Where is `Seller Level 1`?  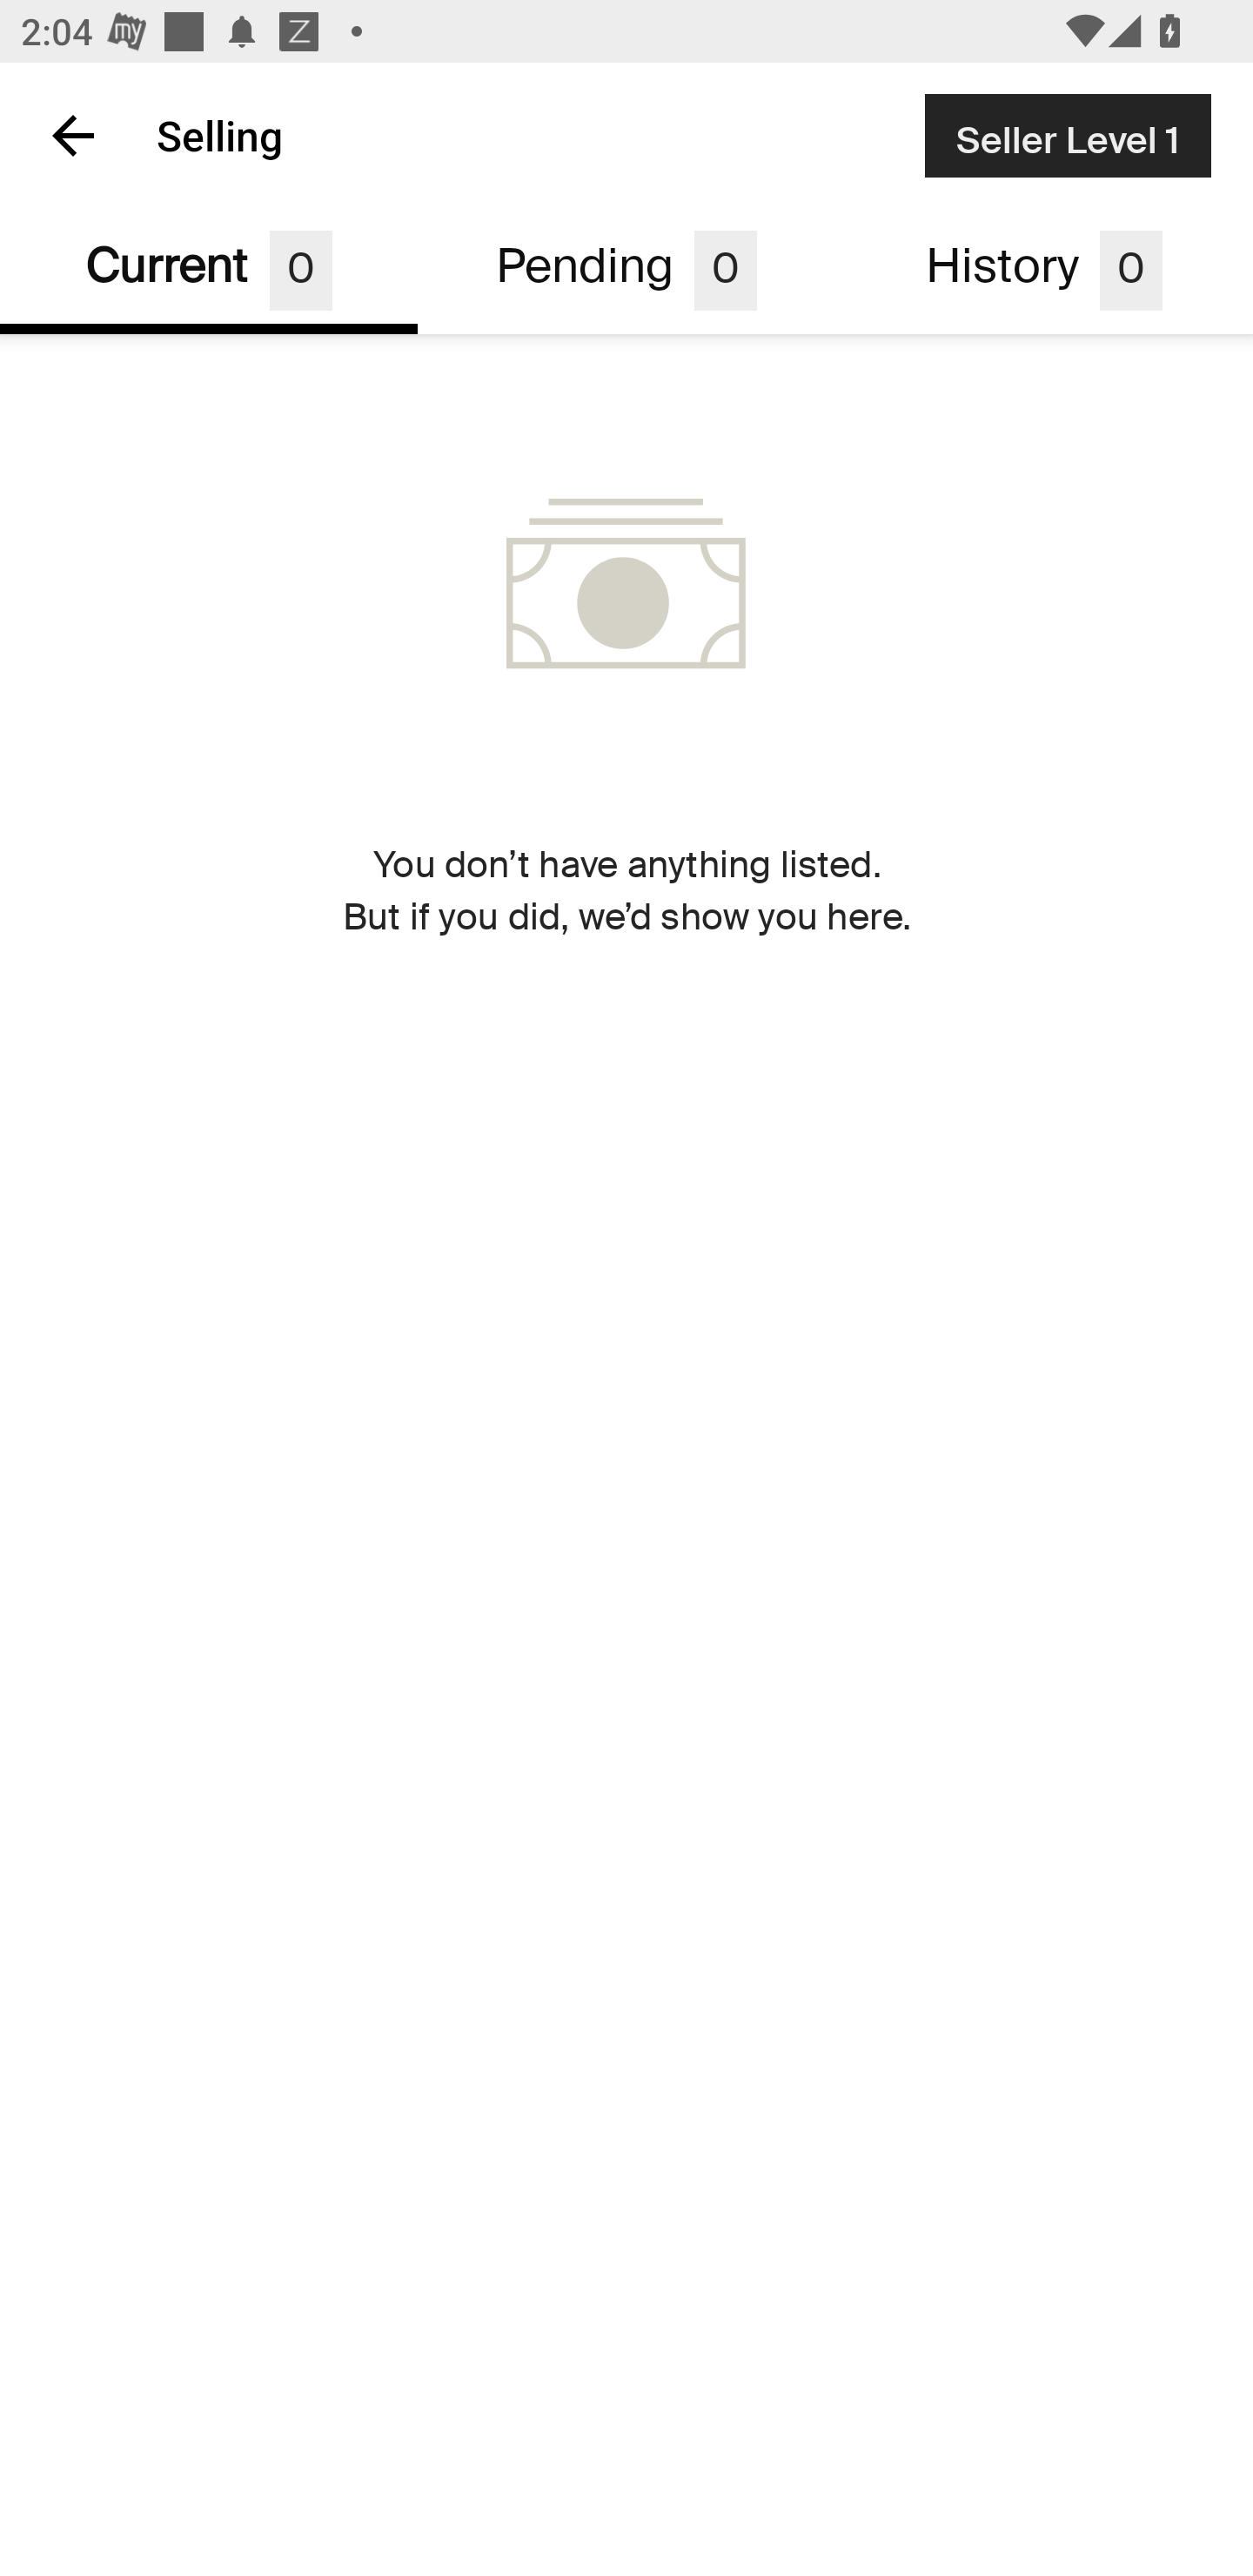
Seller Level 1 is located at coordinates (1068, 135).